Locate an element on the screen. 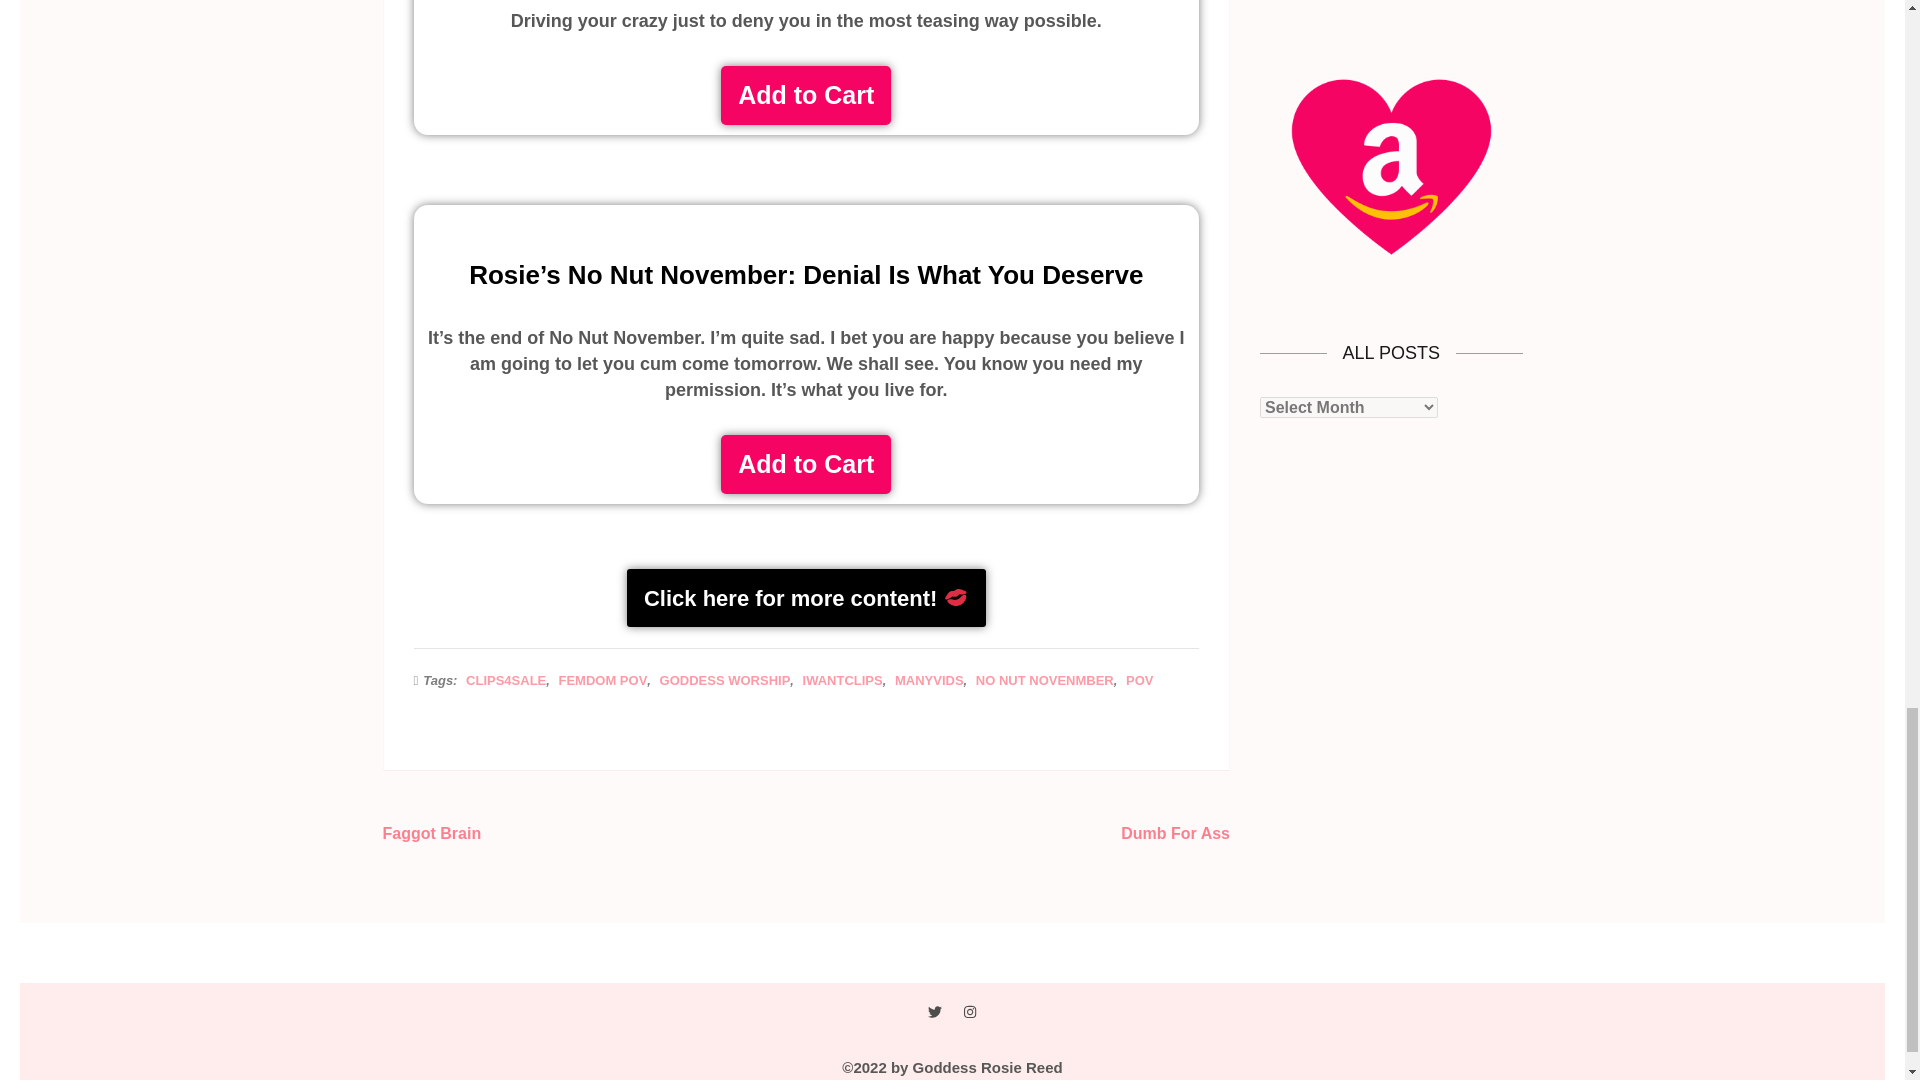  twitter is located at coordinates (934, 1012).